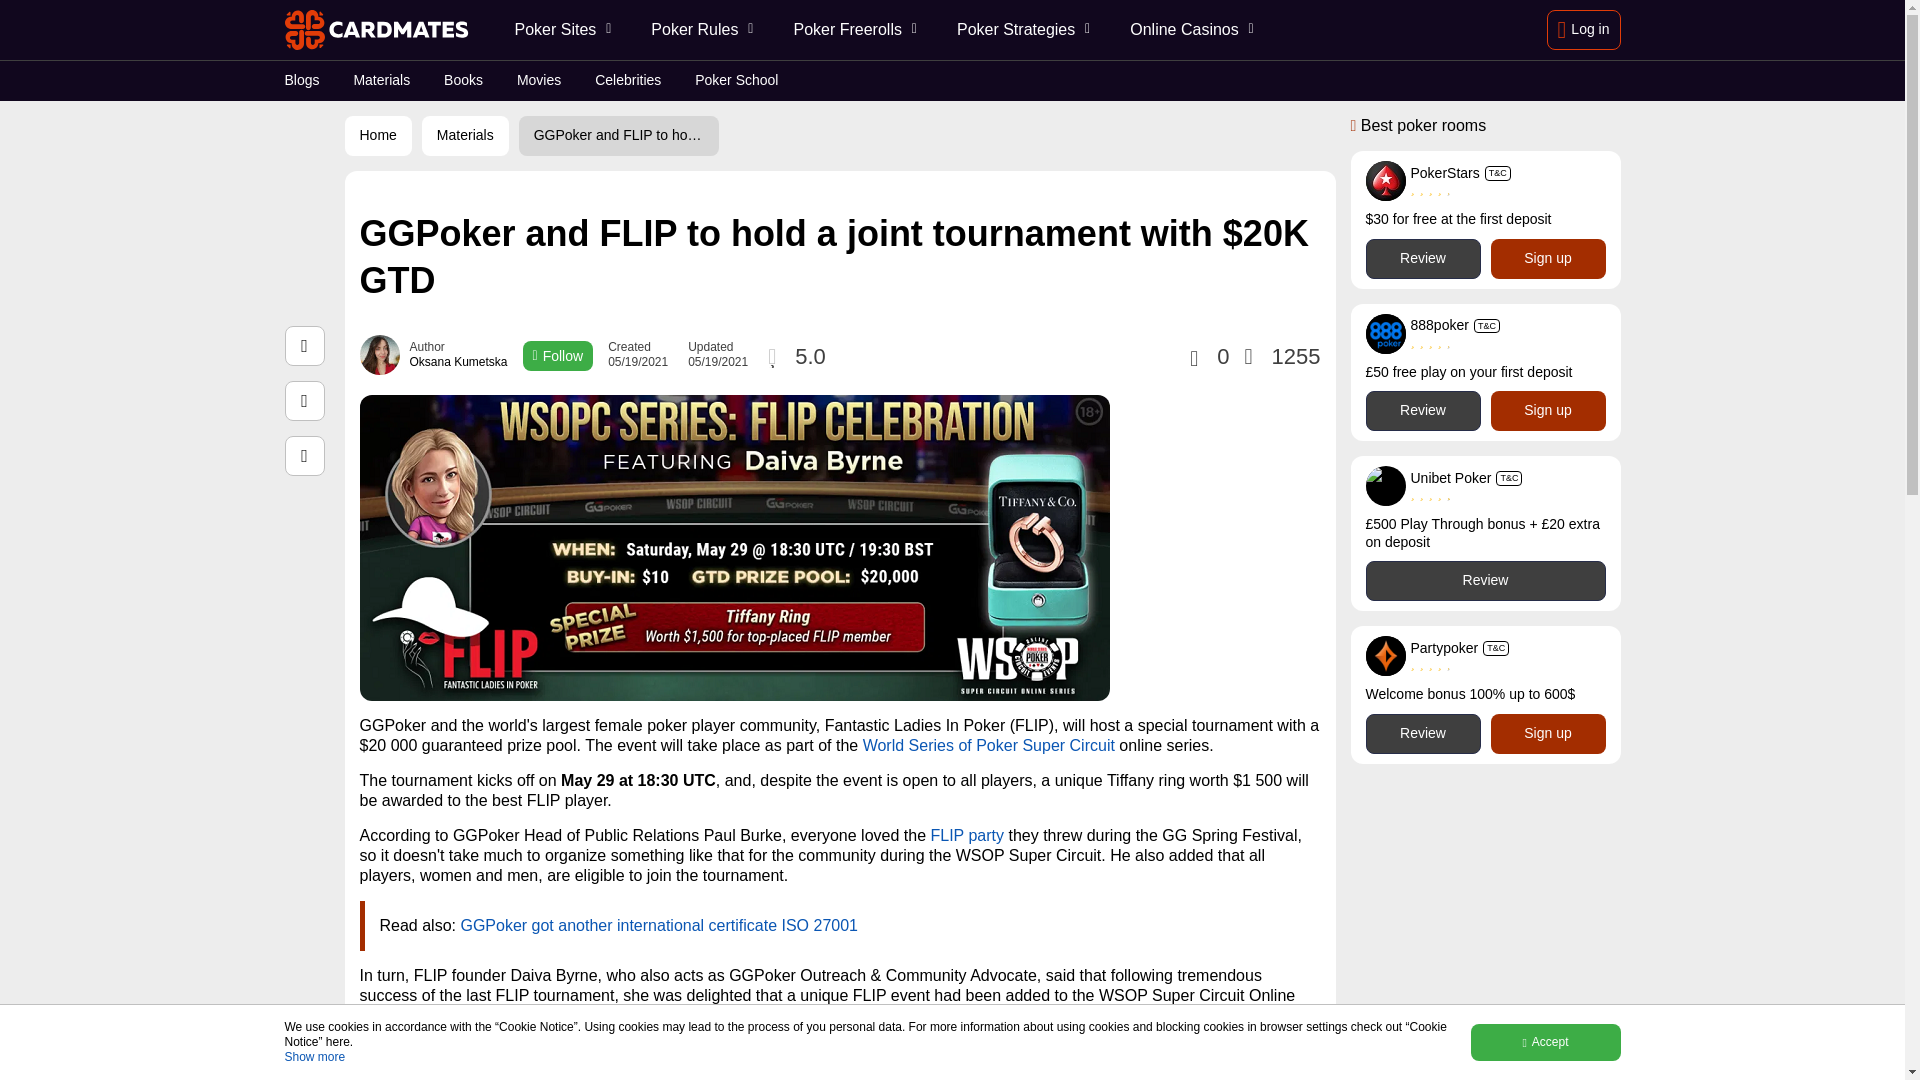  What do you see at coordinates (1020, 30) in the screenshot?
I see `Poker Strategies` at bounding box center [1020, 30].